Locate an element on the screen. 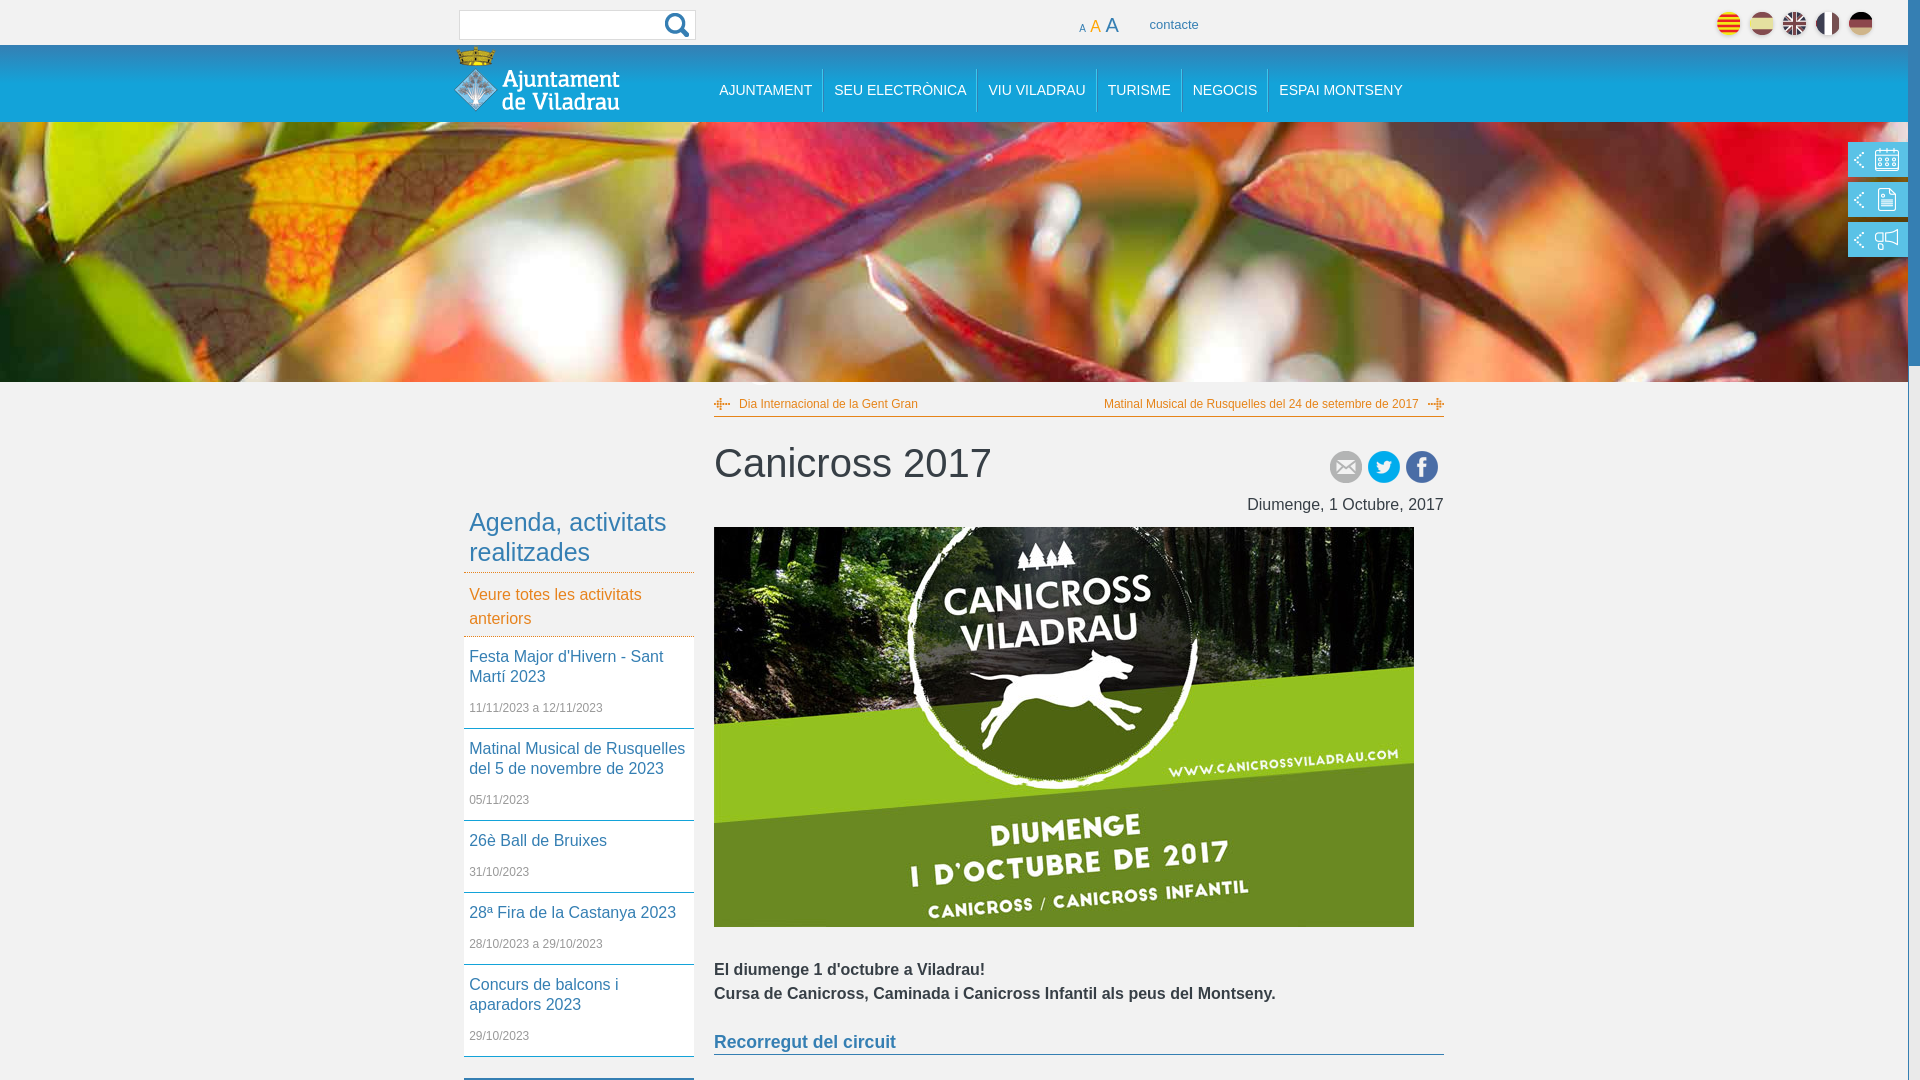 The image size is (1920, 1080). english is located at coordinates (1794, 24).